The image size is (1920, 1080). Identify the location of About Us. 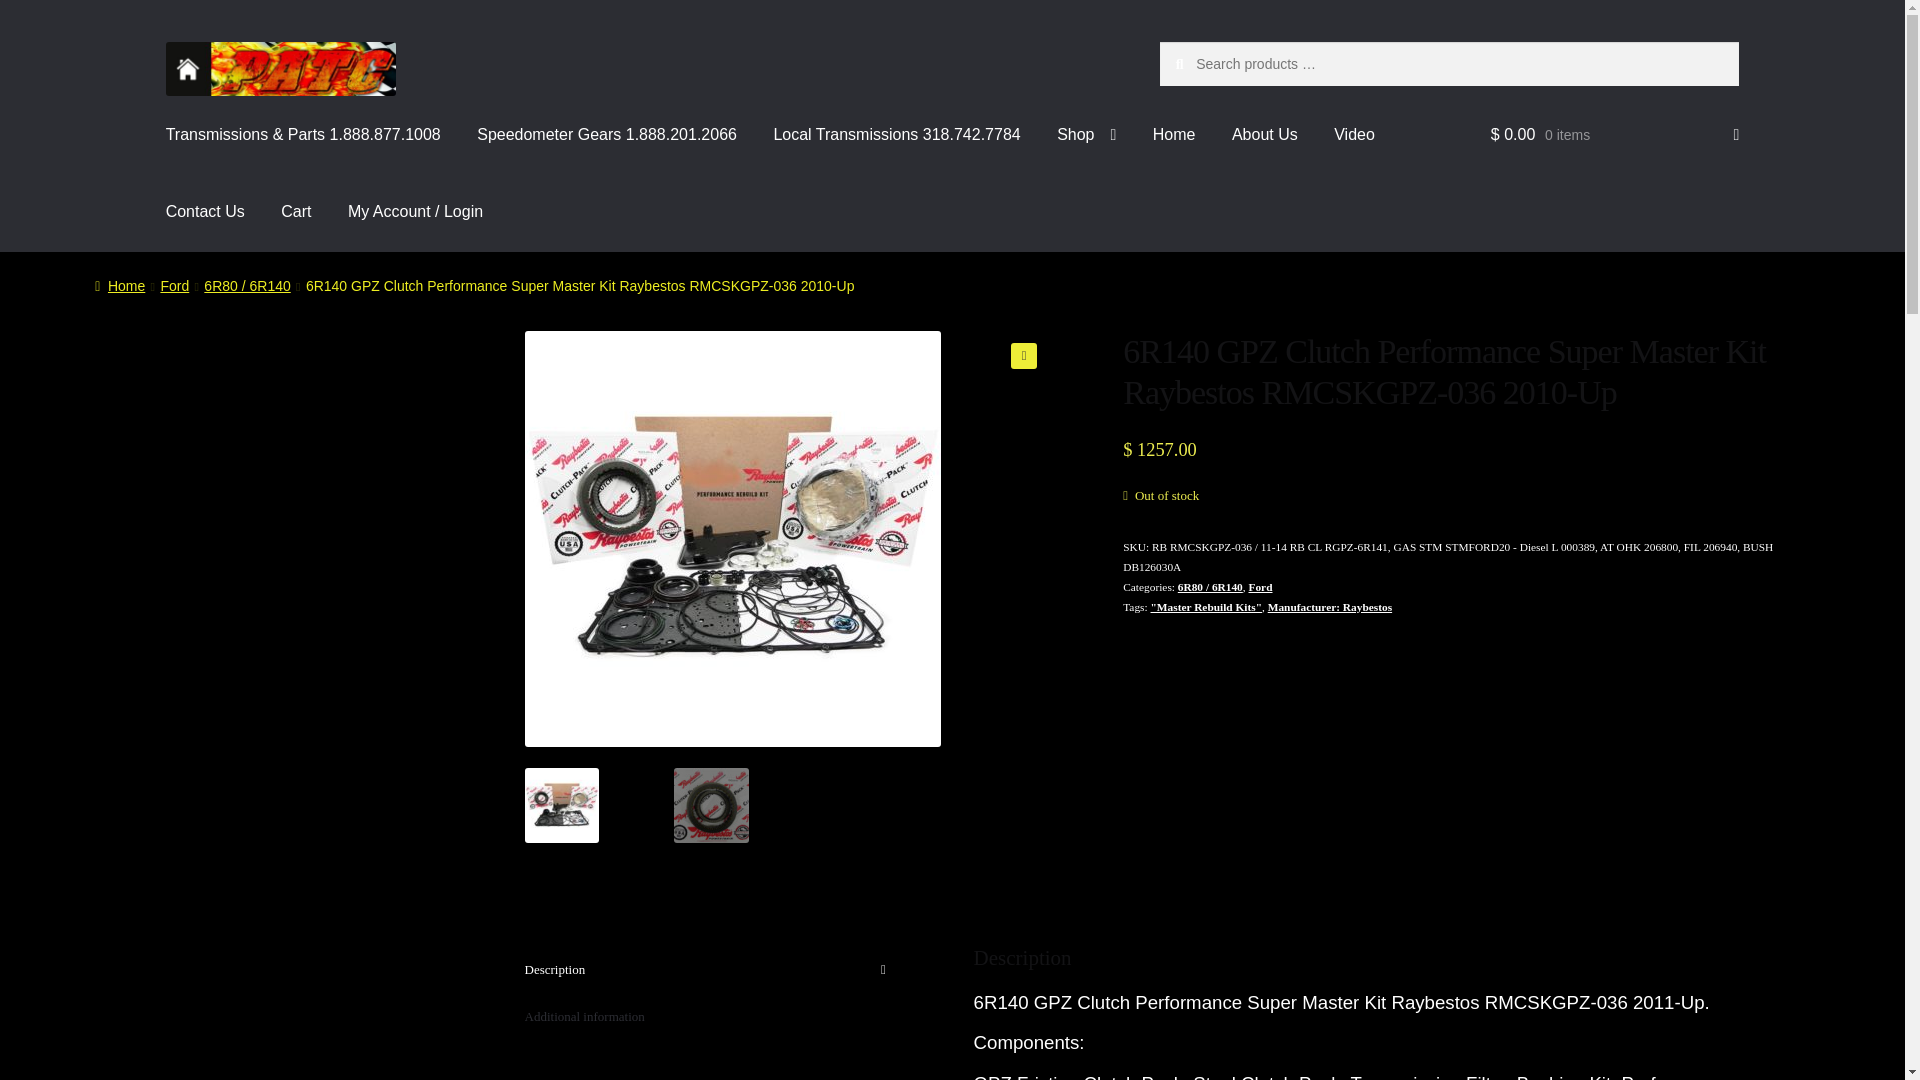
(1264, 134).